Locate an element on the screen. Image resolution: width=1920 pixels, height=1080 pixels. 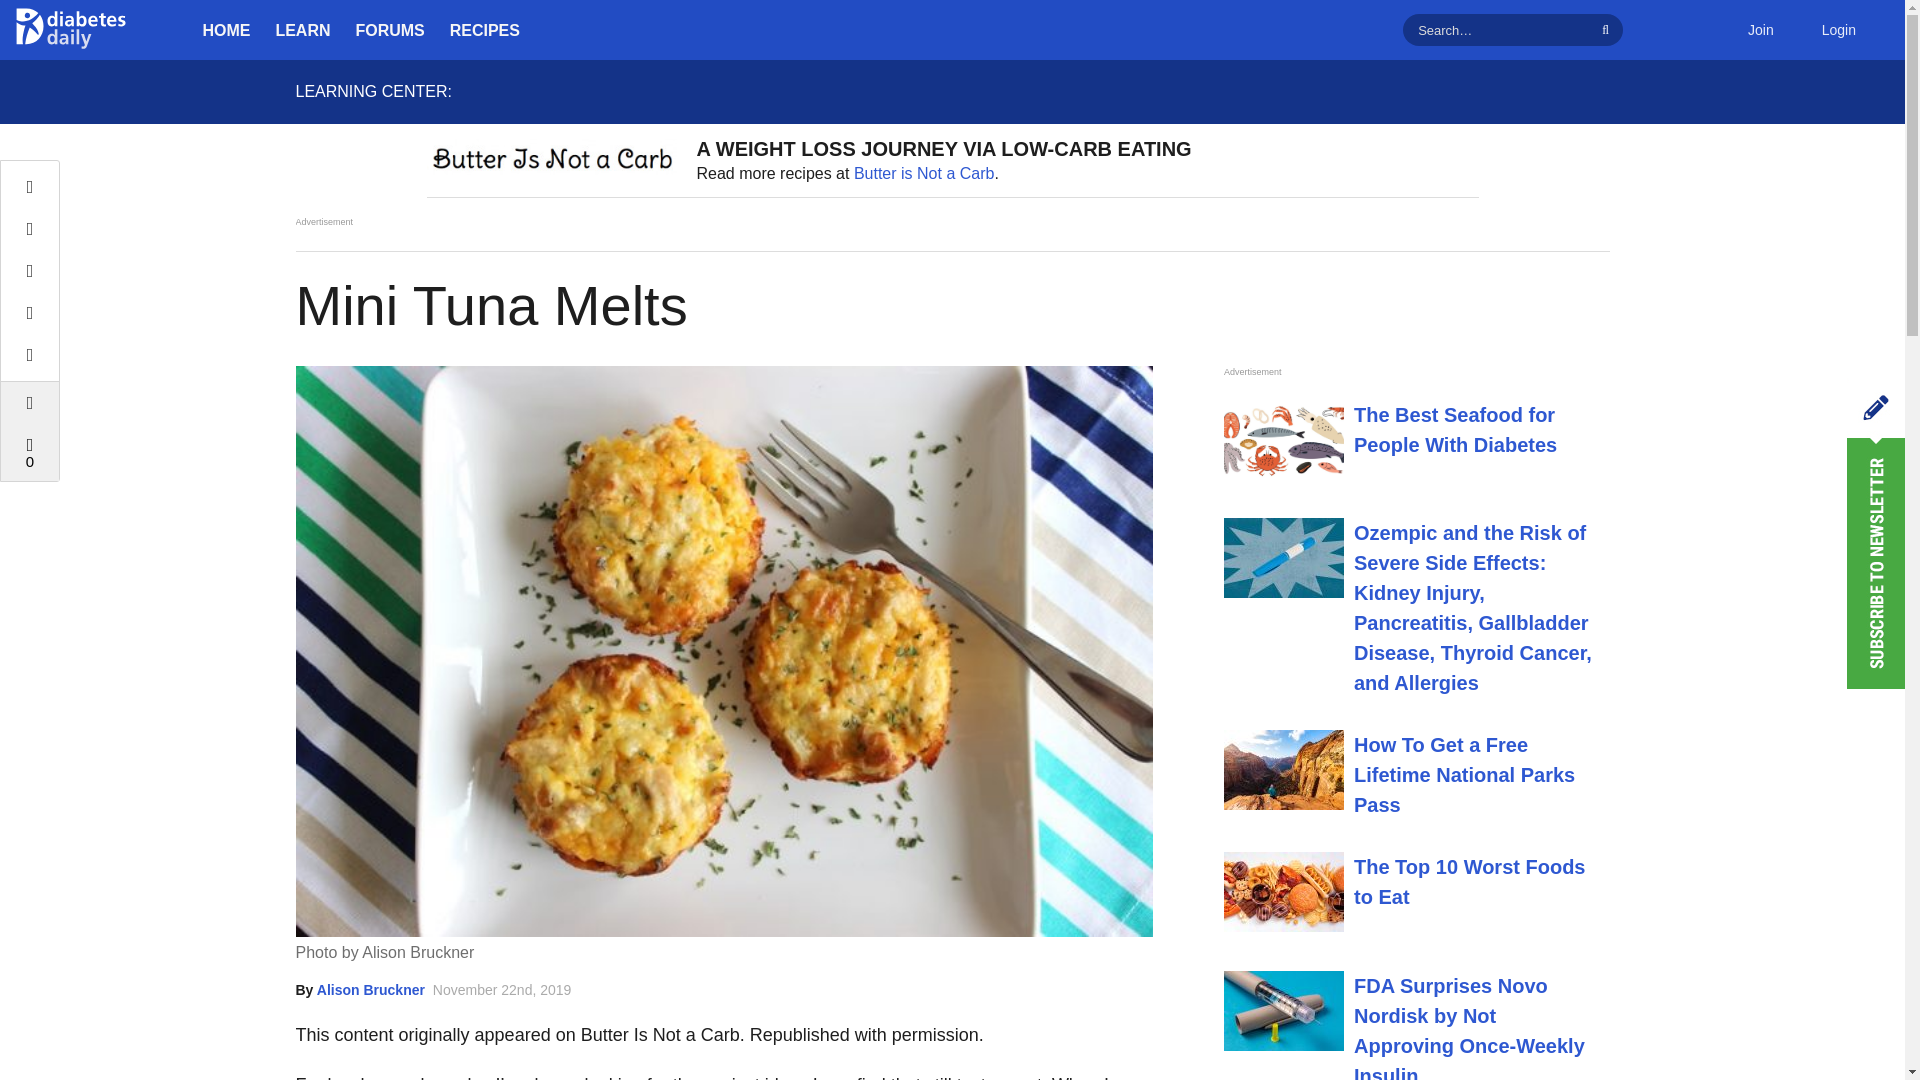
Login is located at coordinates (1838, 30).